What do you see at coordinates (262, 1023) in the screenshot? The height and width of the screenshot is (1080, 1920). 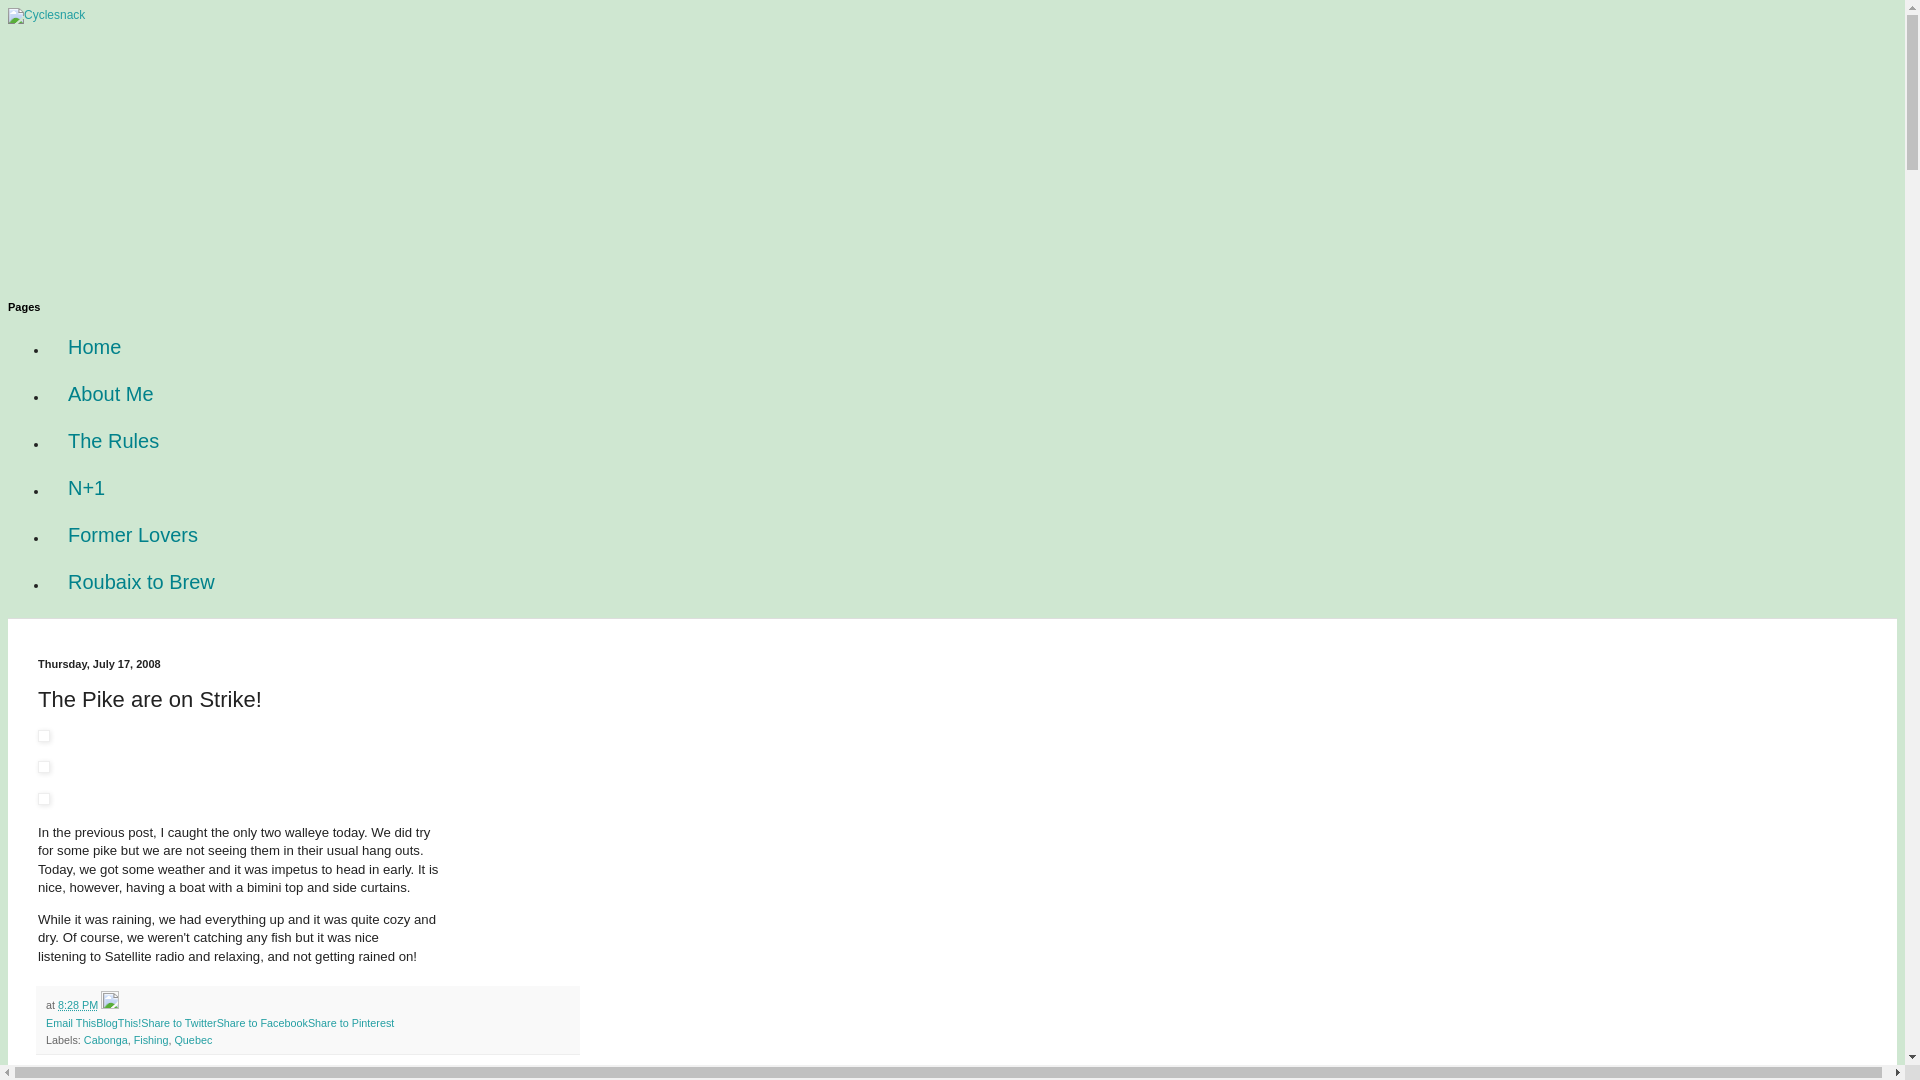 I see `Share to Facebook` at bounding box center [262, 1023].